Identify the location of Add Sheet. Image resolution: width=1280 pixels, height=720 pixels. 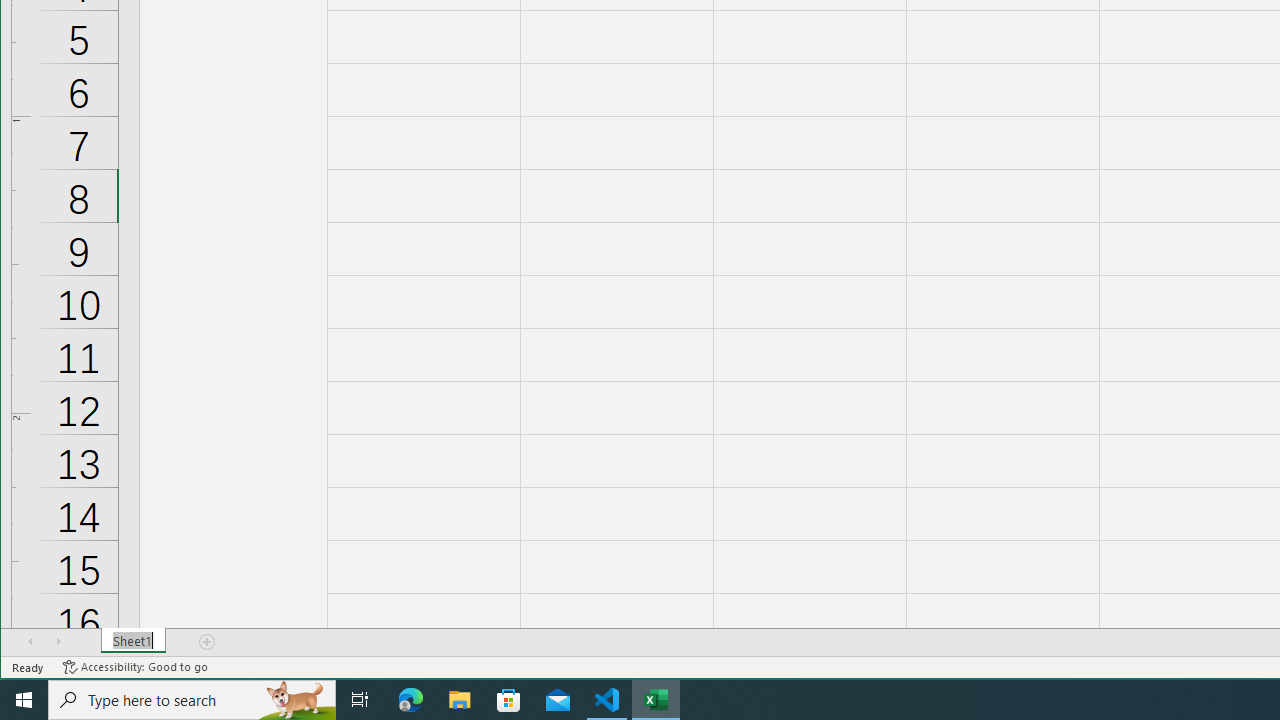
(208, 641).